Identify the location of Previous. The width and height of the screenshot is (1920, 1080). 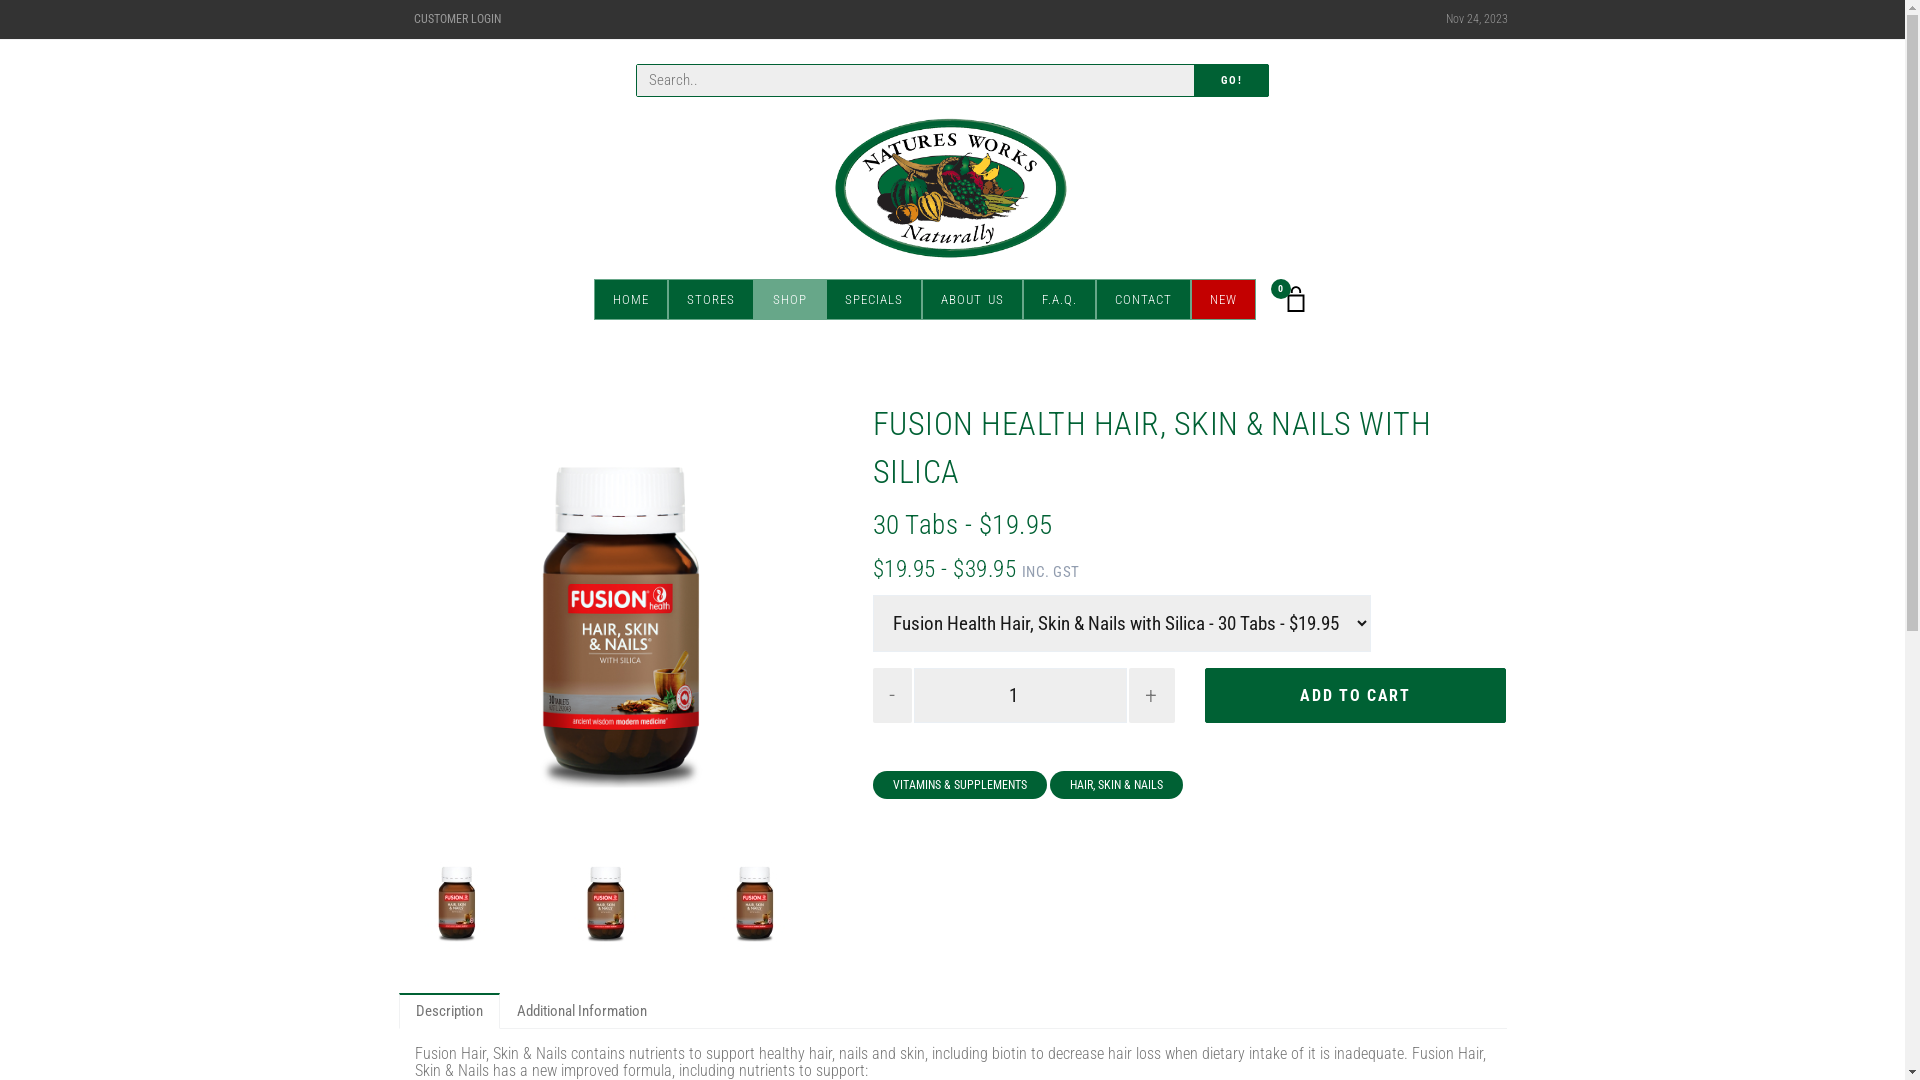
(432, 623).